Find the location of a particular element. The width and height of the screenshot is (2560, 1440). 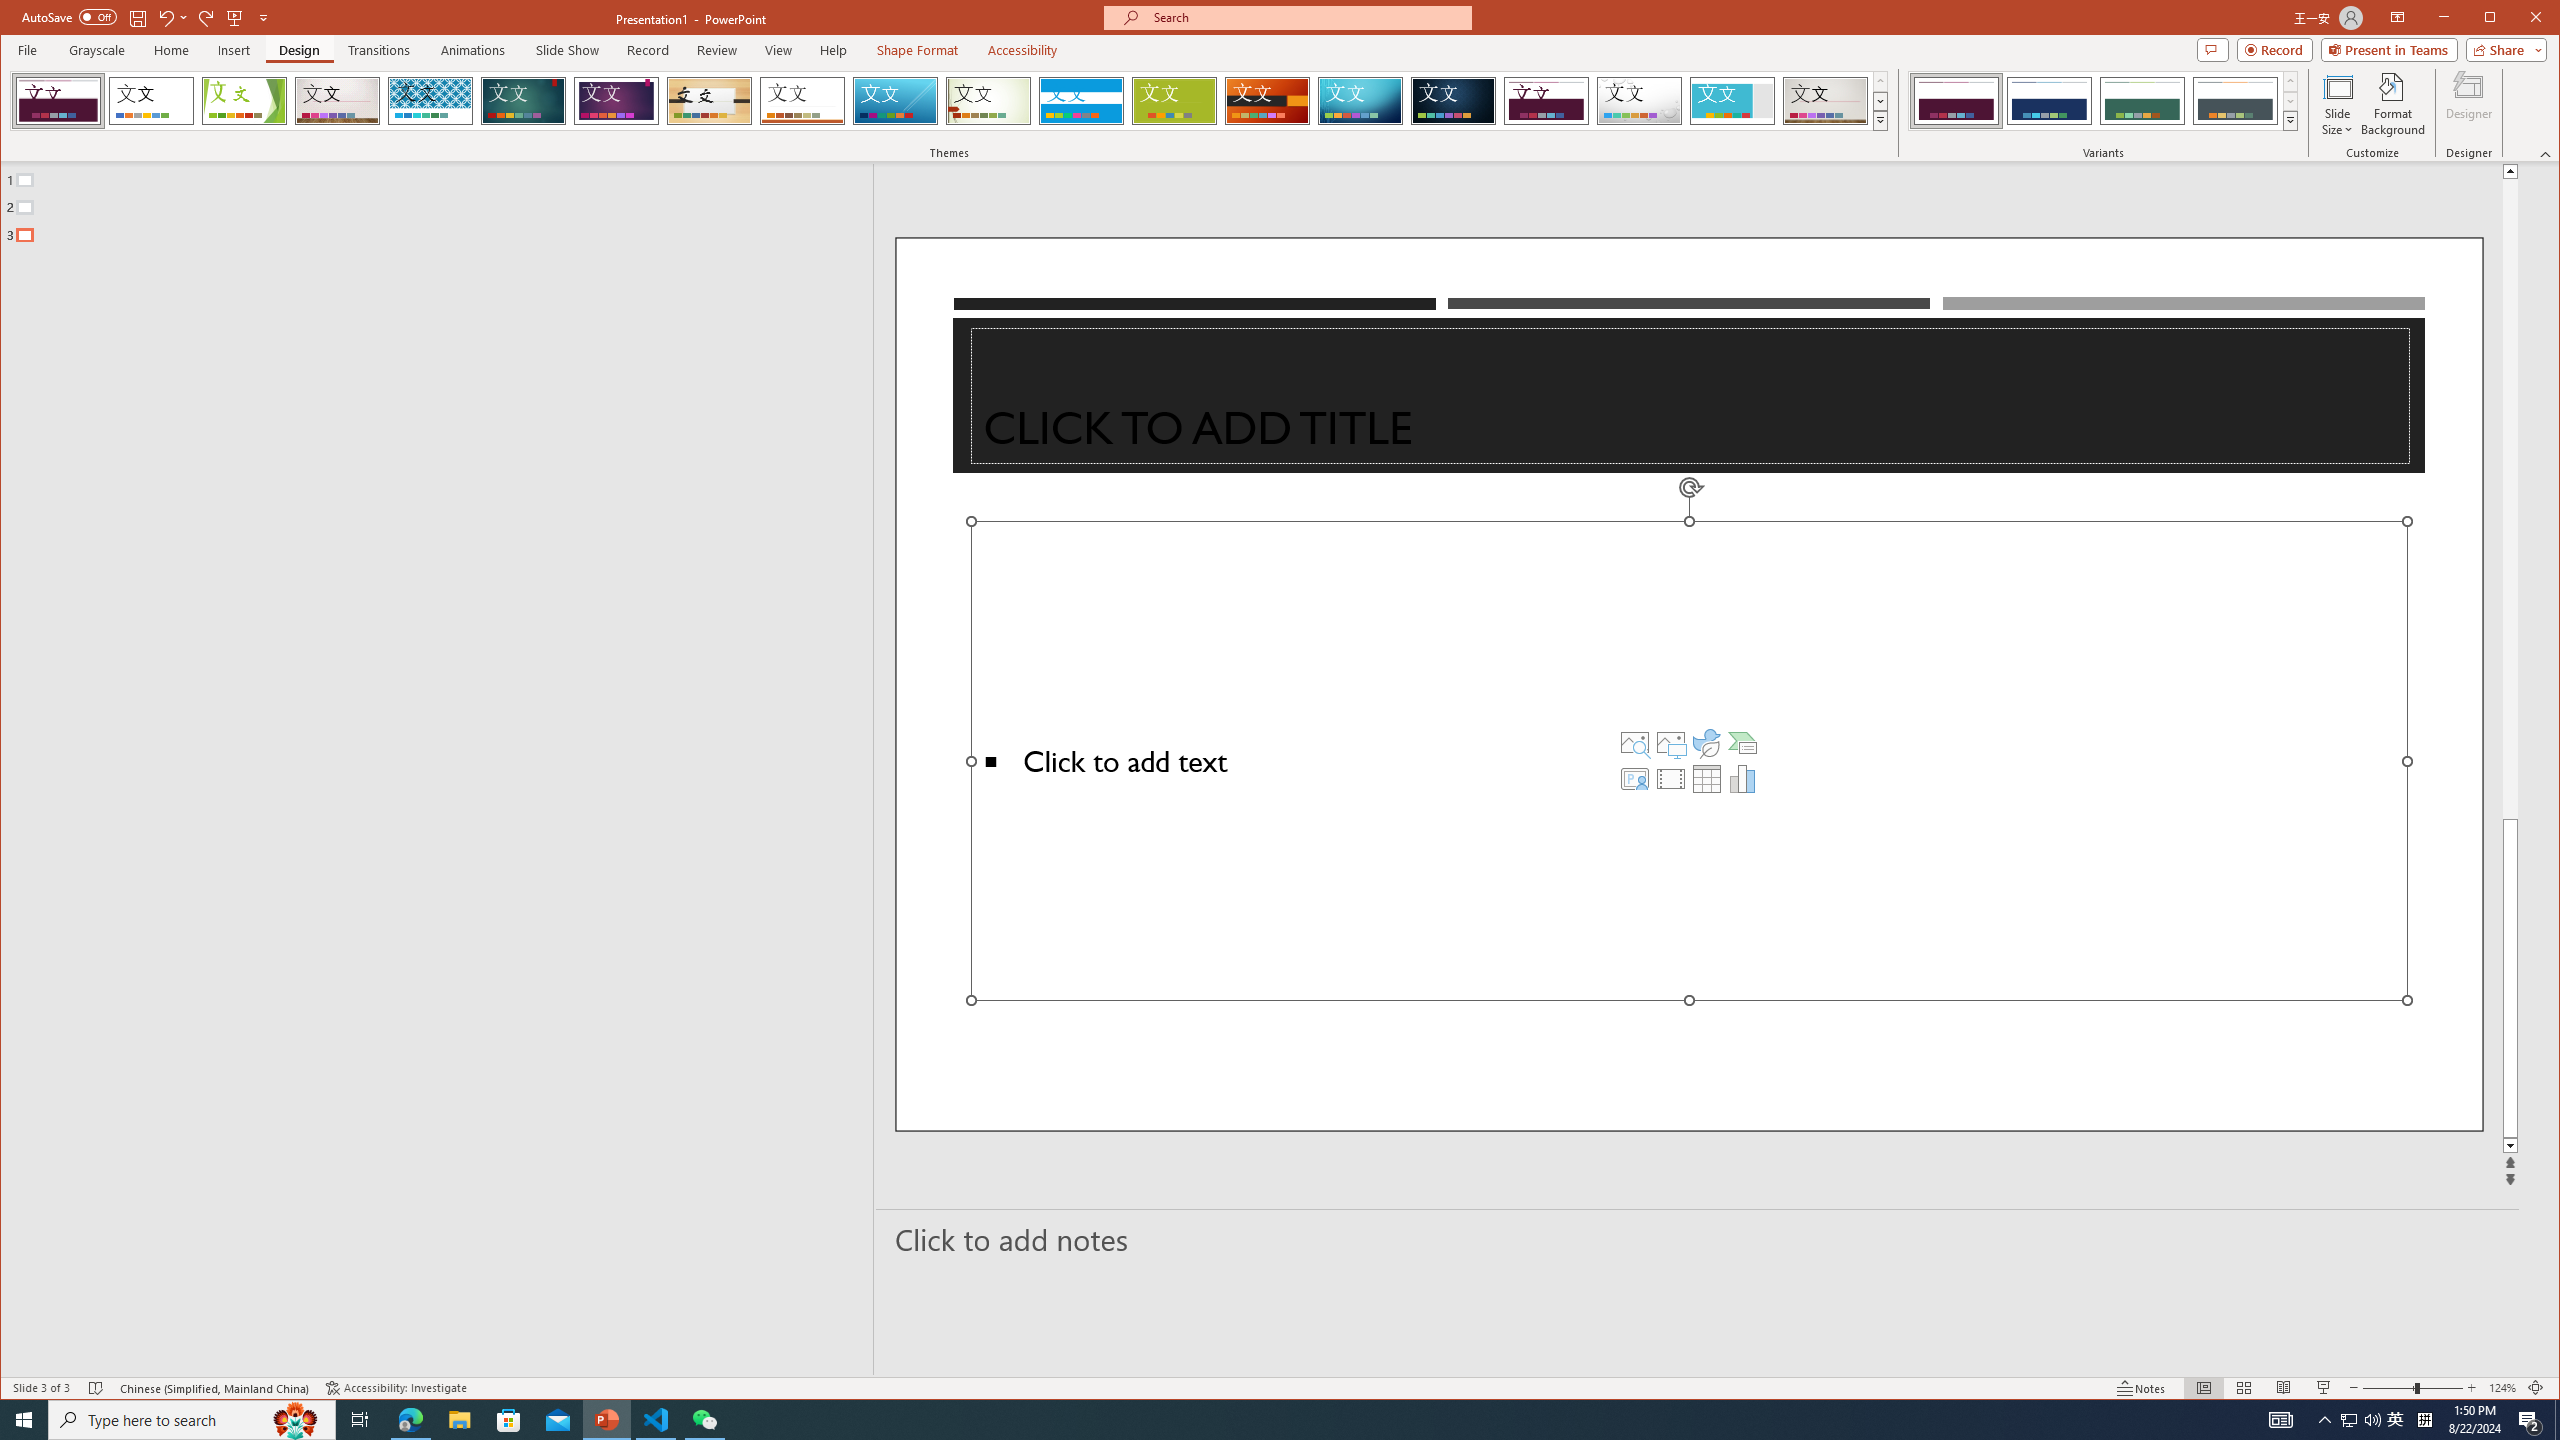

Dividend Variant 4 is located at coordinates (2234, 101).